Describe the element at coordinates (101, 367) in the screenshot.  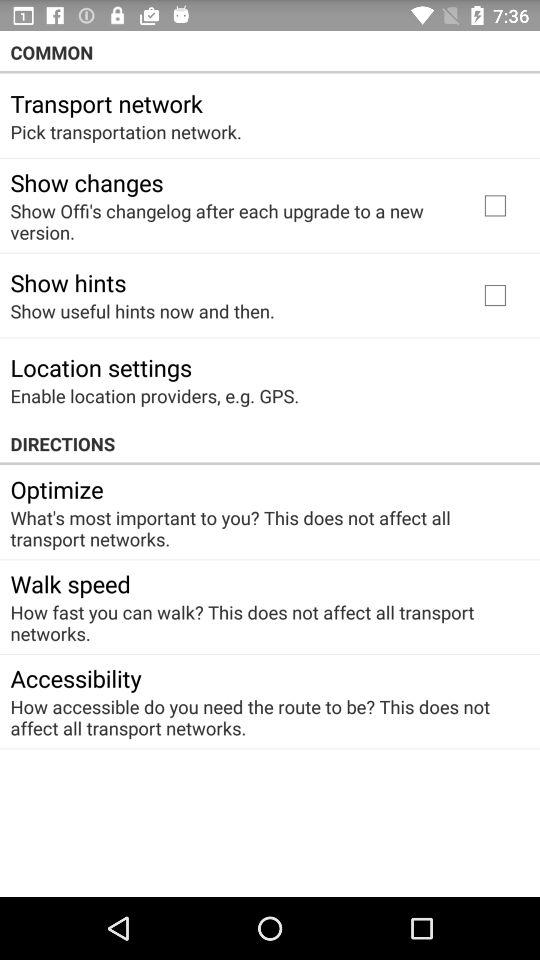
I see `turn off item above enable location providers` at that location.